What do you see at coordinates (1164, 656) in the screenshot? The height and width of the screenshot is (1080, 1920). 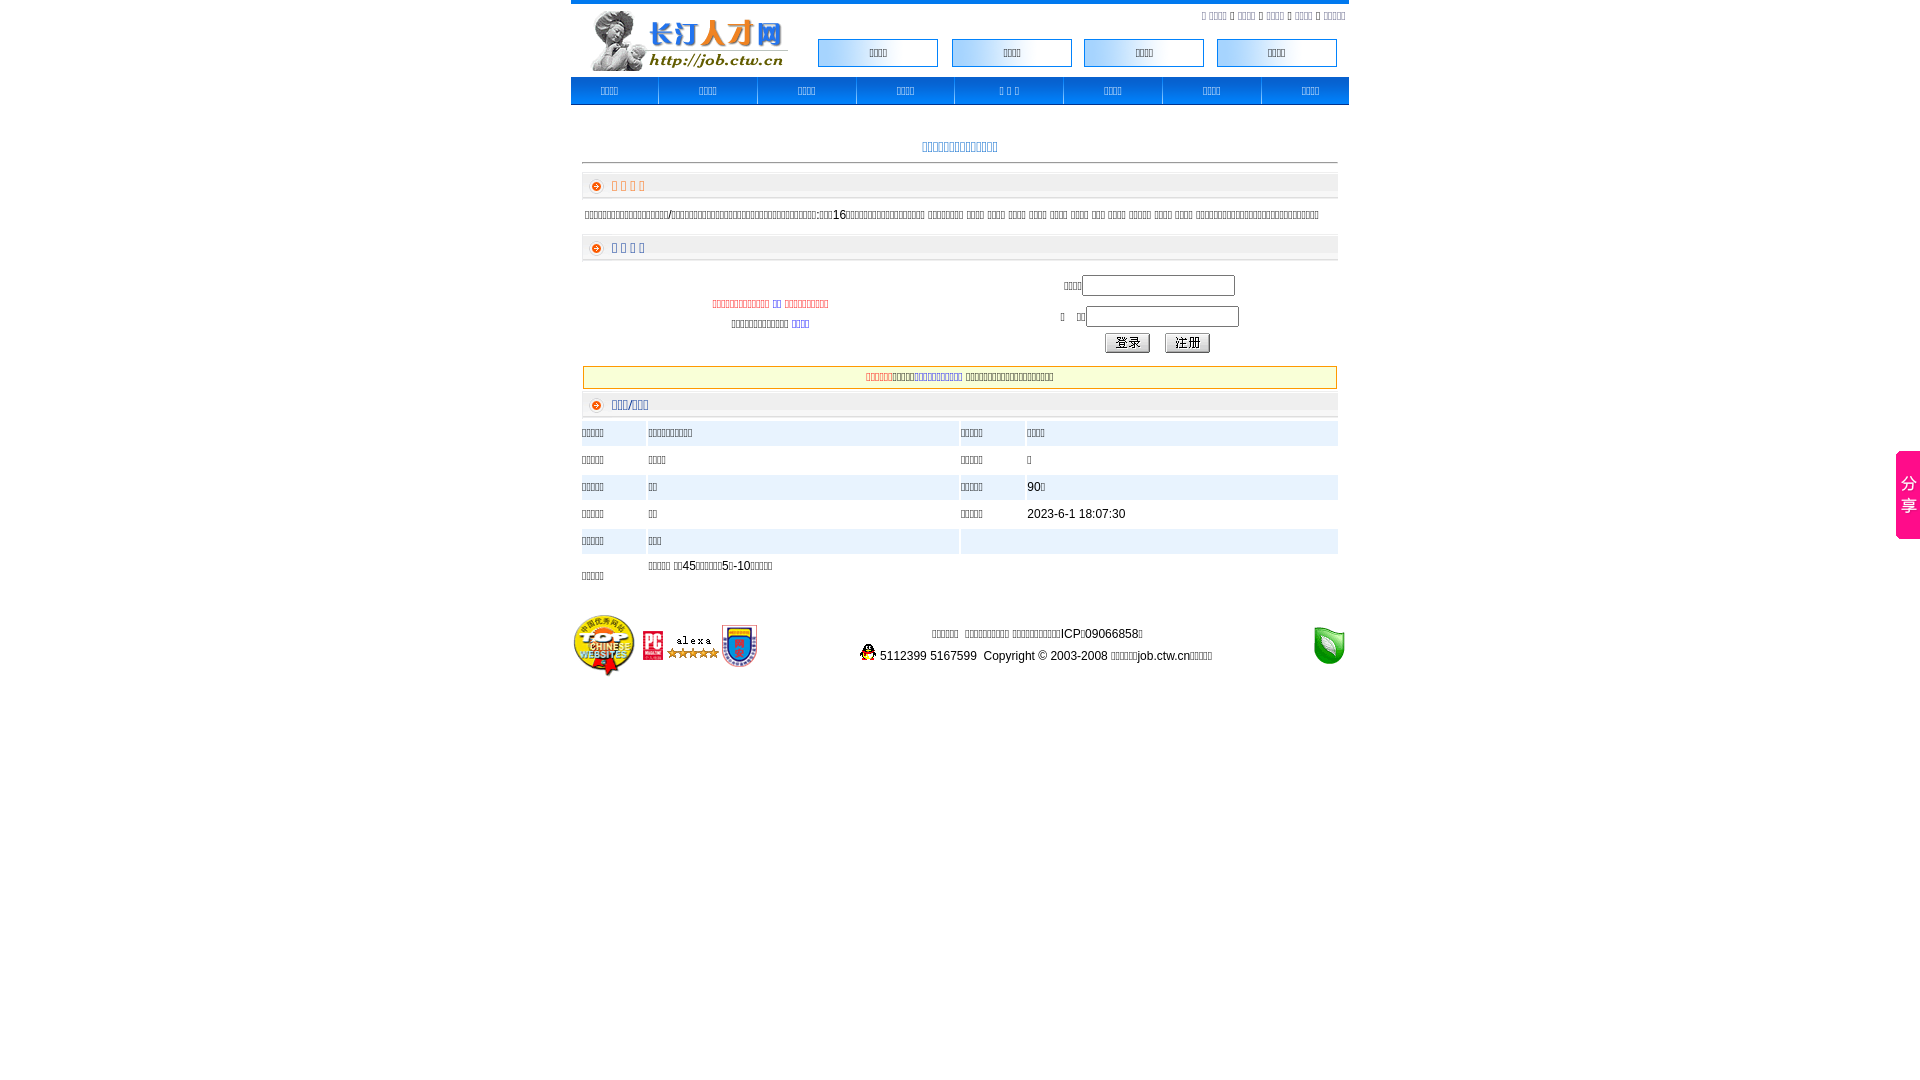 I see `job.ctw.cn` at bounding box center [1164, 656].